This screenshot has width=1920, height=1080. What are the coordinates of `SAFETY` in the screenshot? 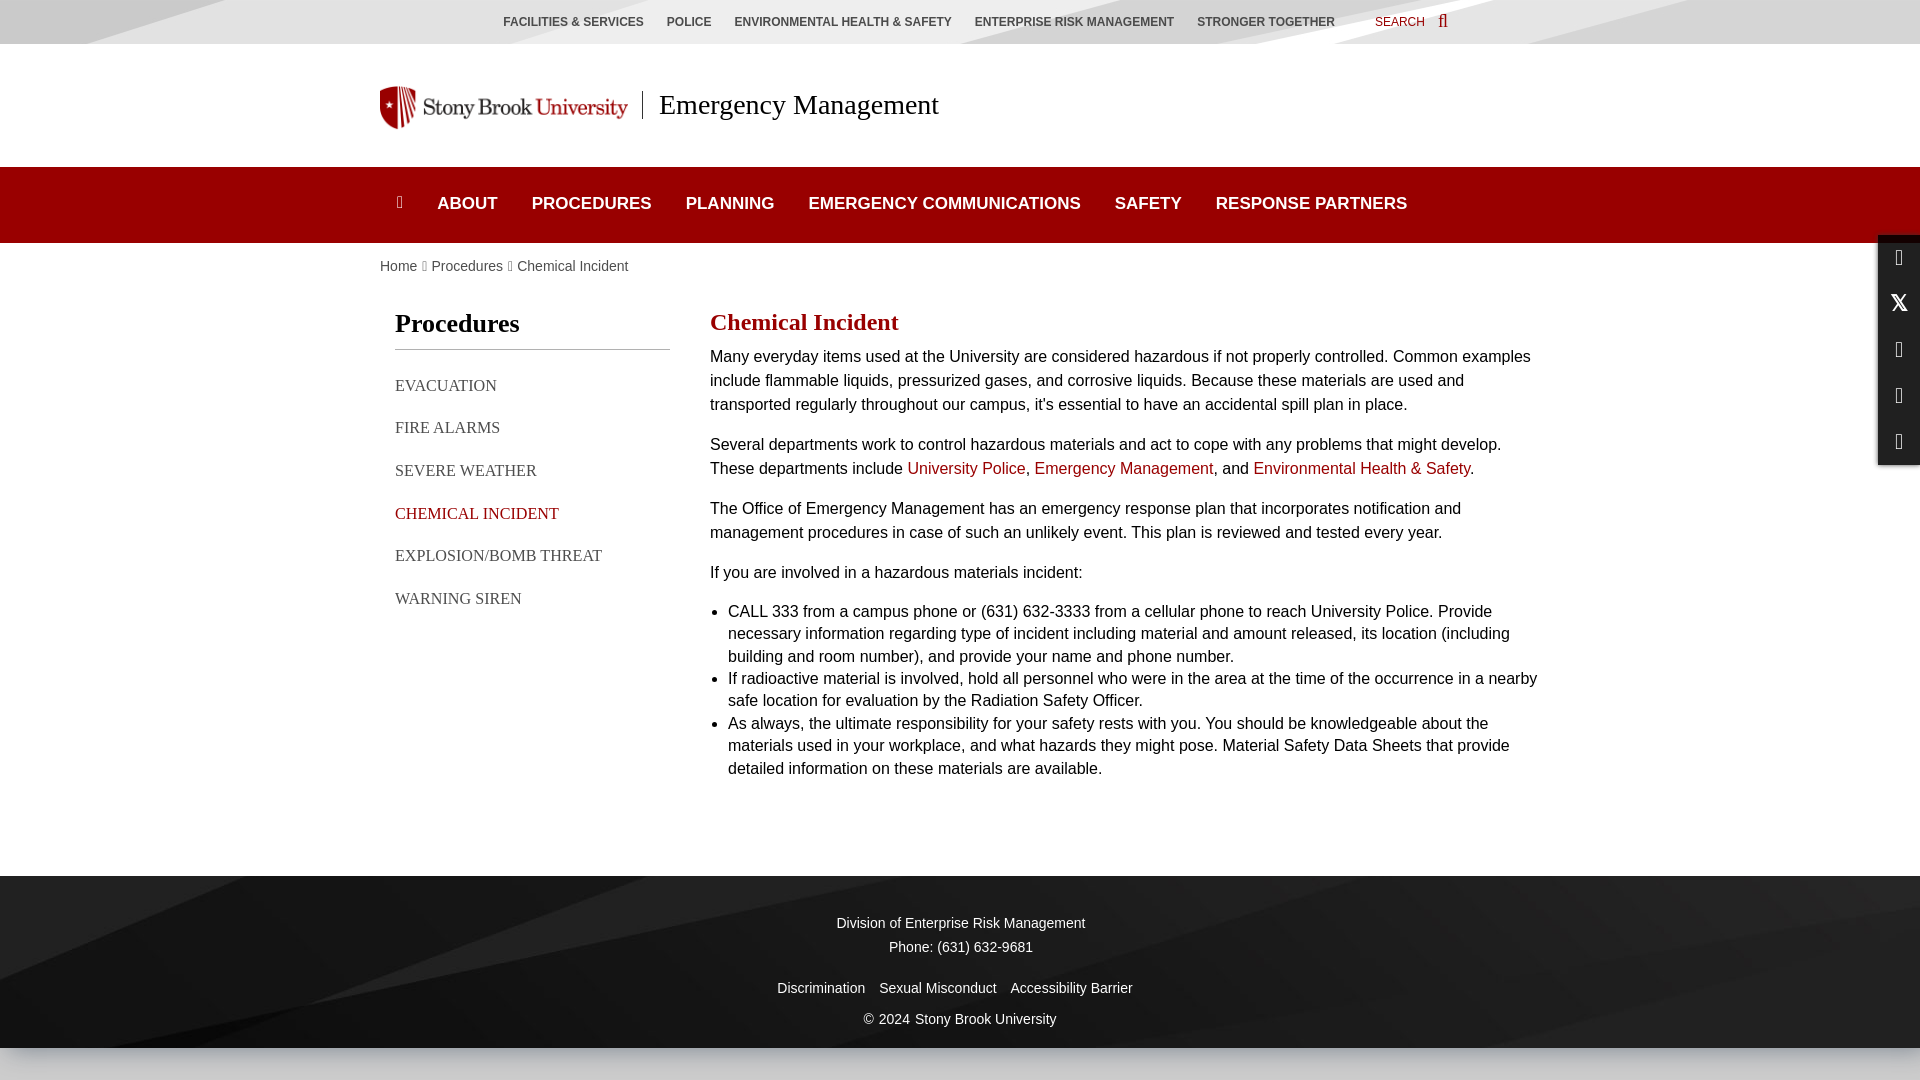 It's located at (1148, 205).